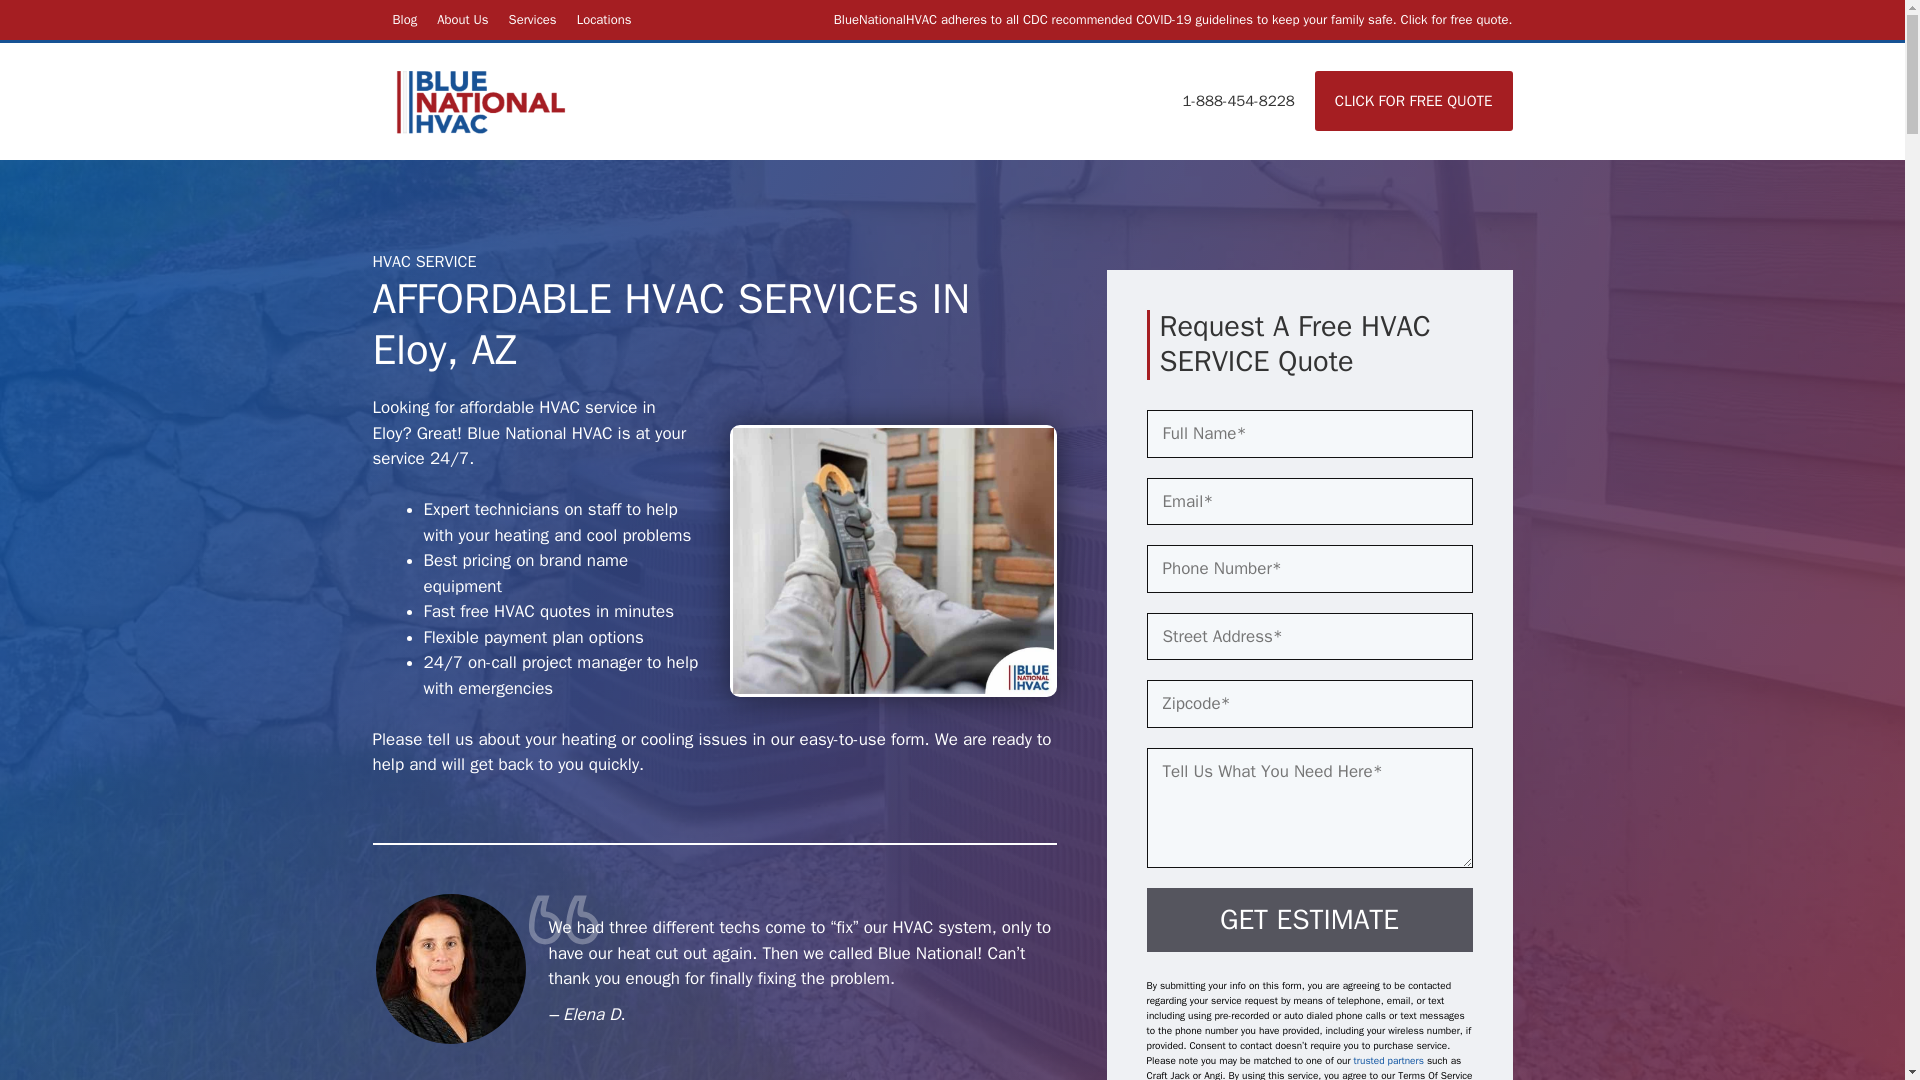 The width and height of the screenshot is (1920, 1080). I want to click on Click for free quote., so click(1456, 19).